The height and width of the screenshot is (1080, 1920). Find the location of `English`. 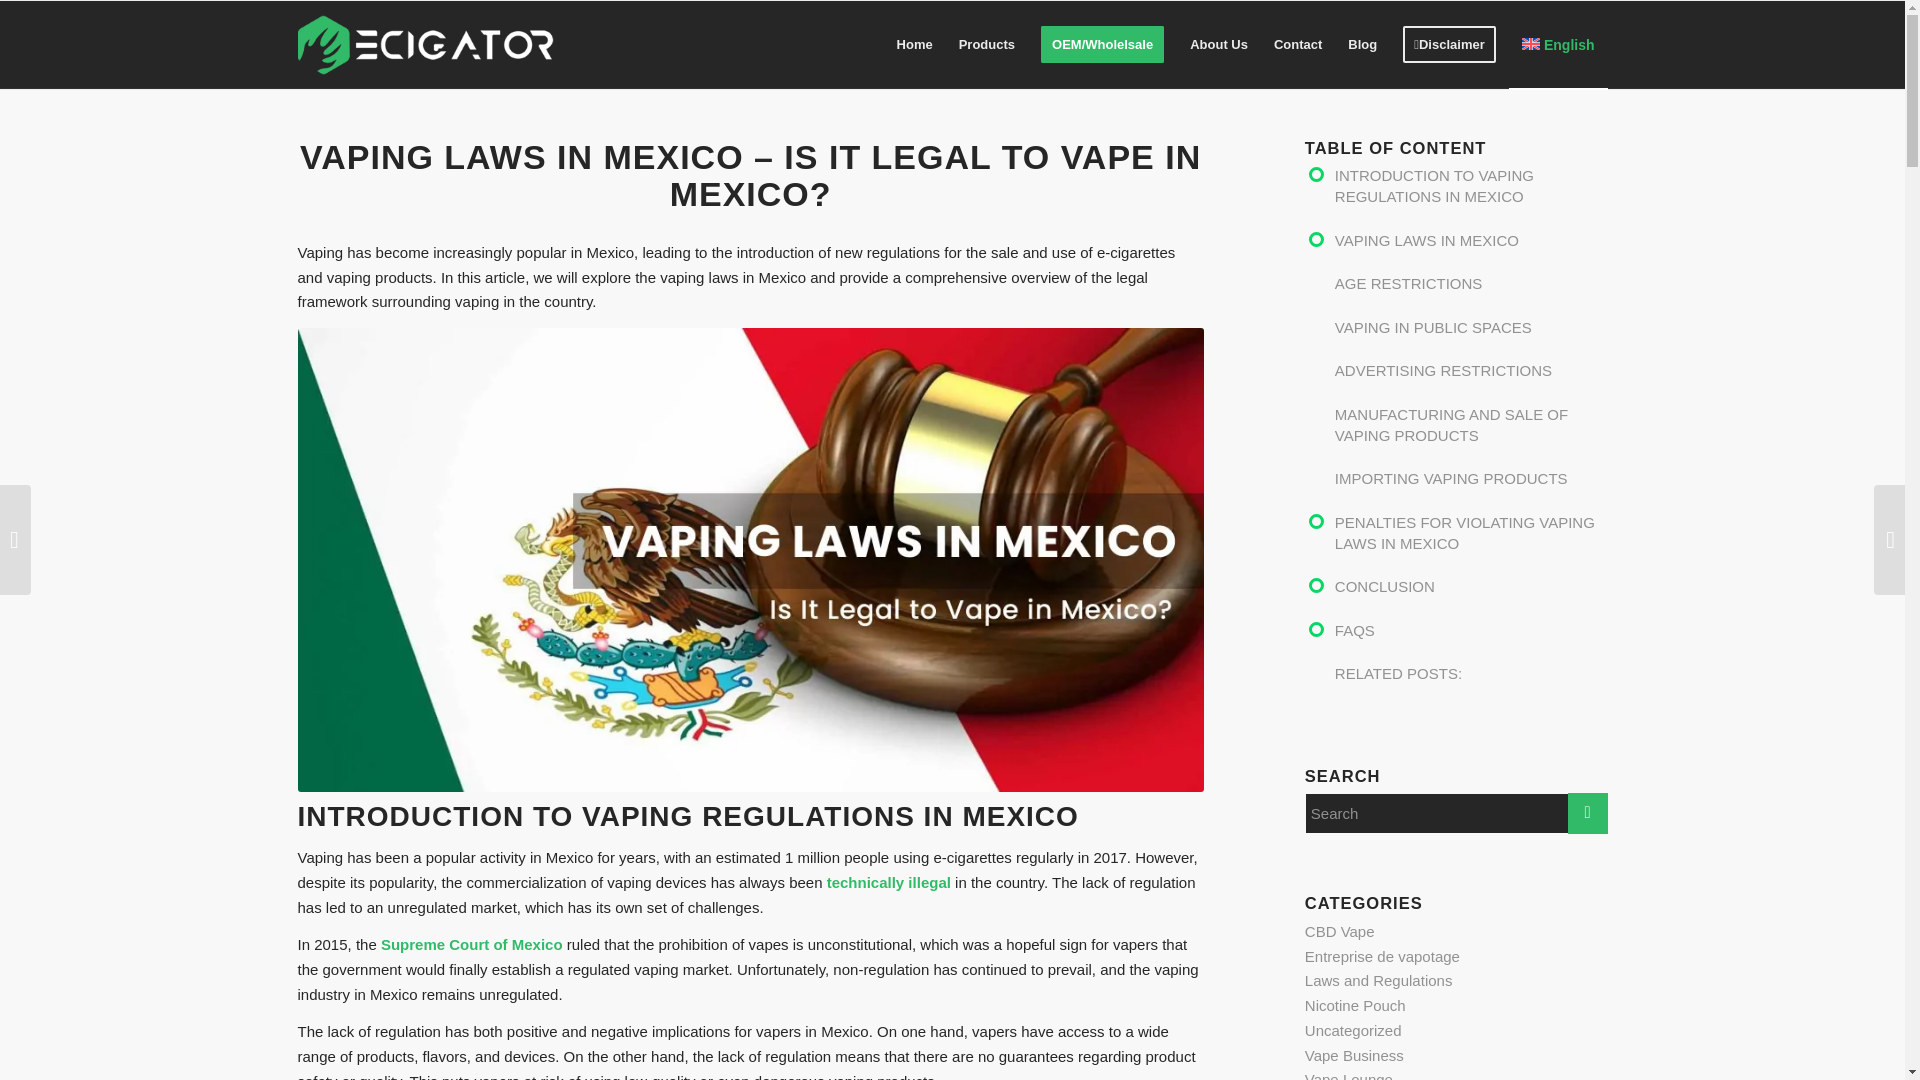

English is located at coordinates (1558, 44).